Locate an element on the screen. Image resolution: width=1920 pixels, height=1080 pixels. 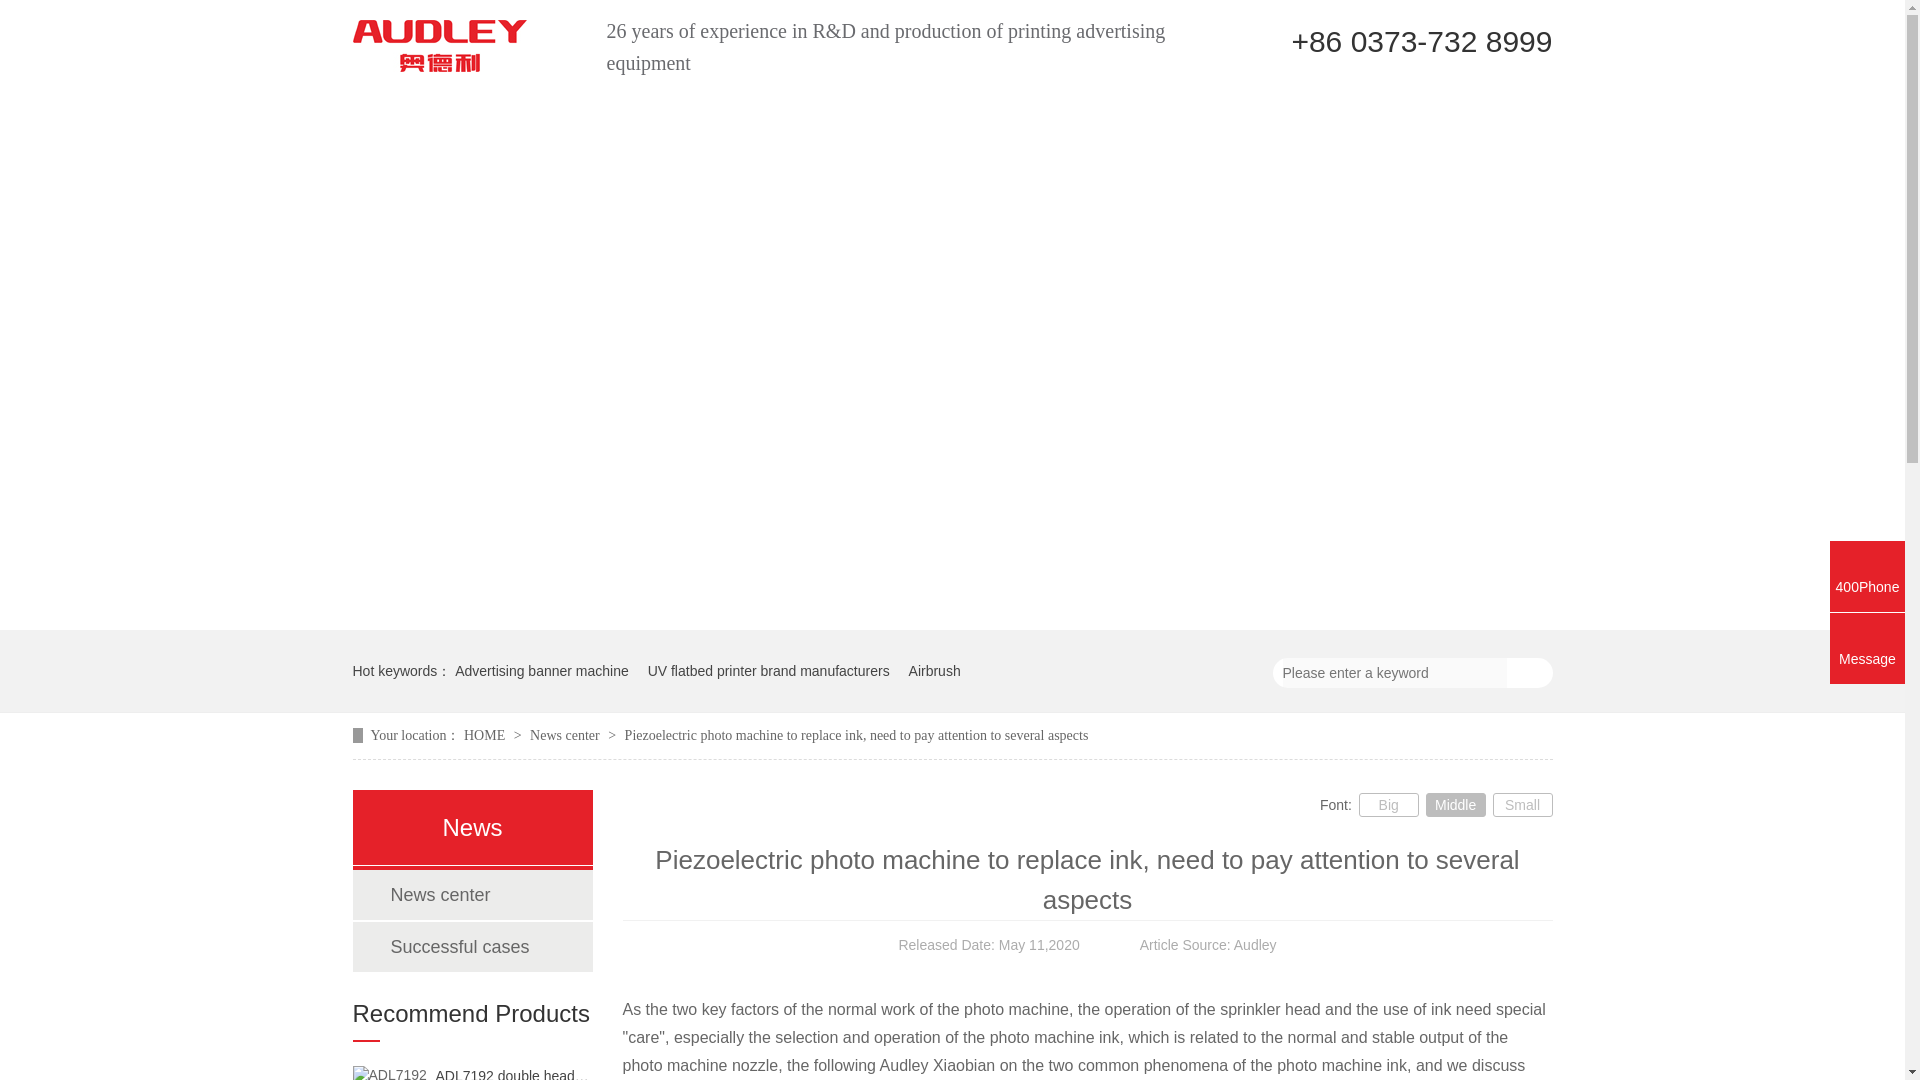
Successful cases is located at coordinates (470, 947).